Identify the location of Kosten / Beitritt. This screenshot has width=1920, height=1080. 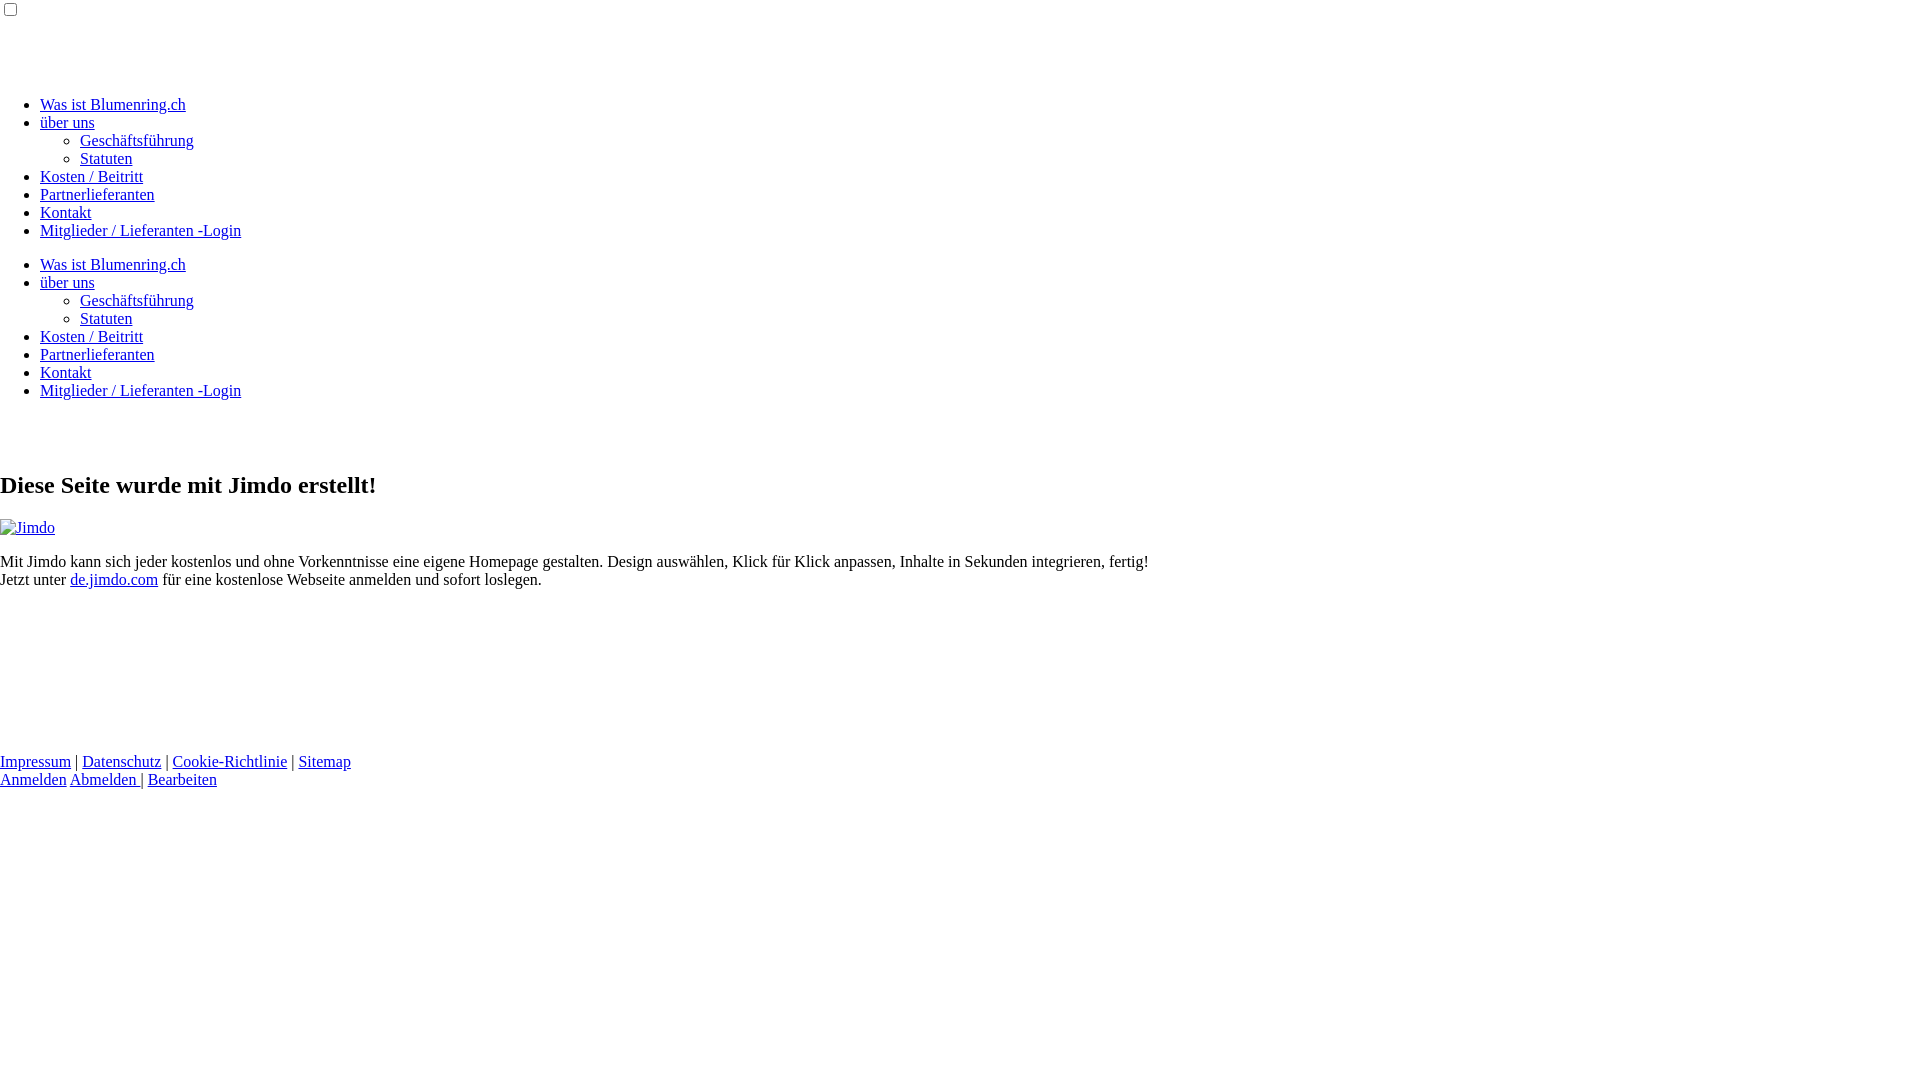
(92, 176).